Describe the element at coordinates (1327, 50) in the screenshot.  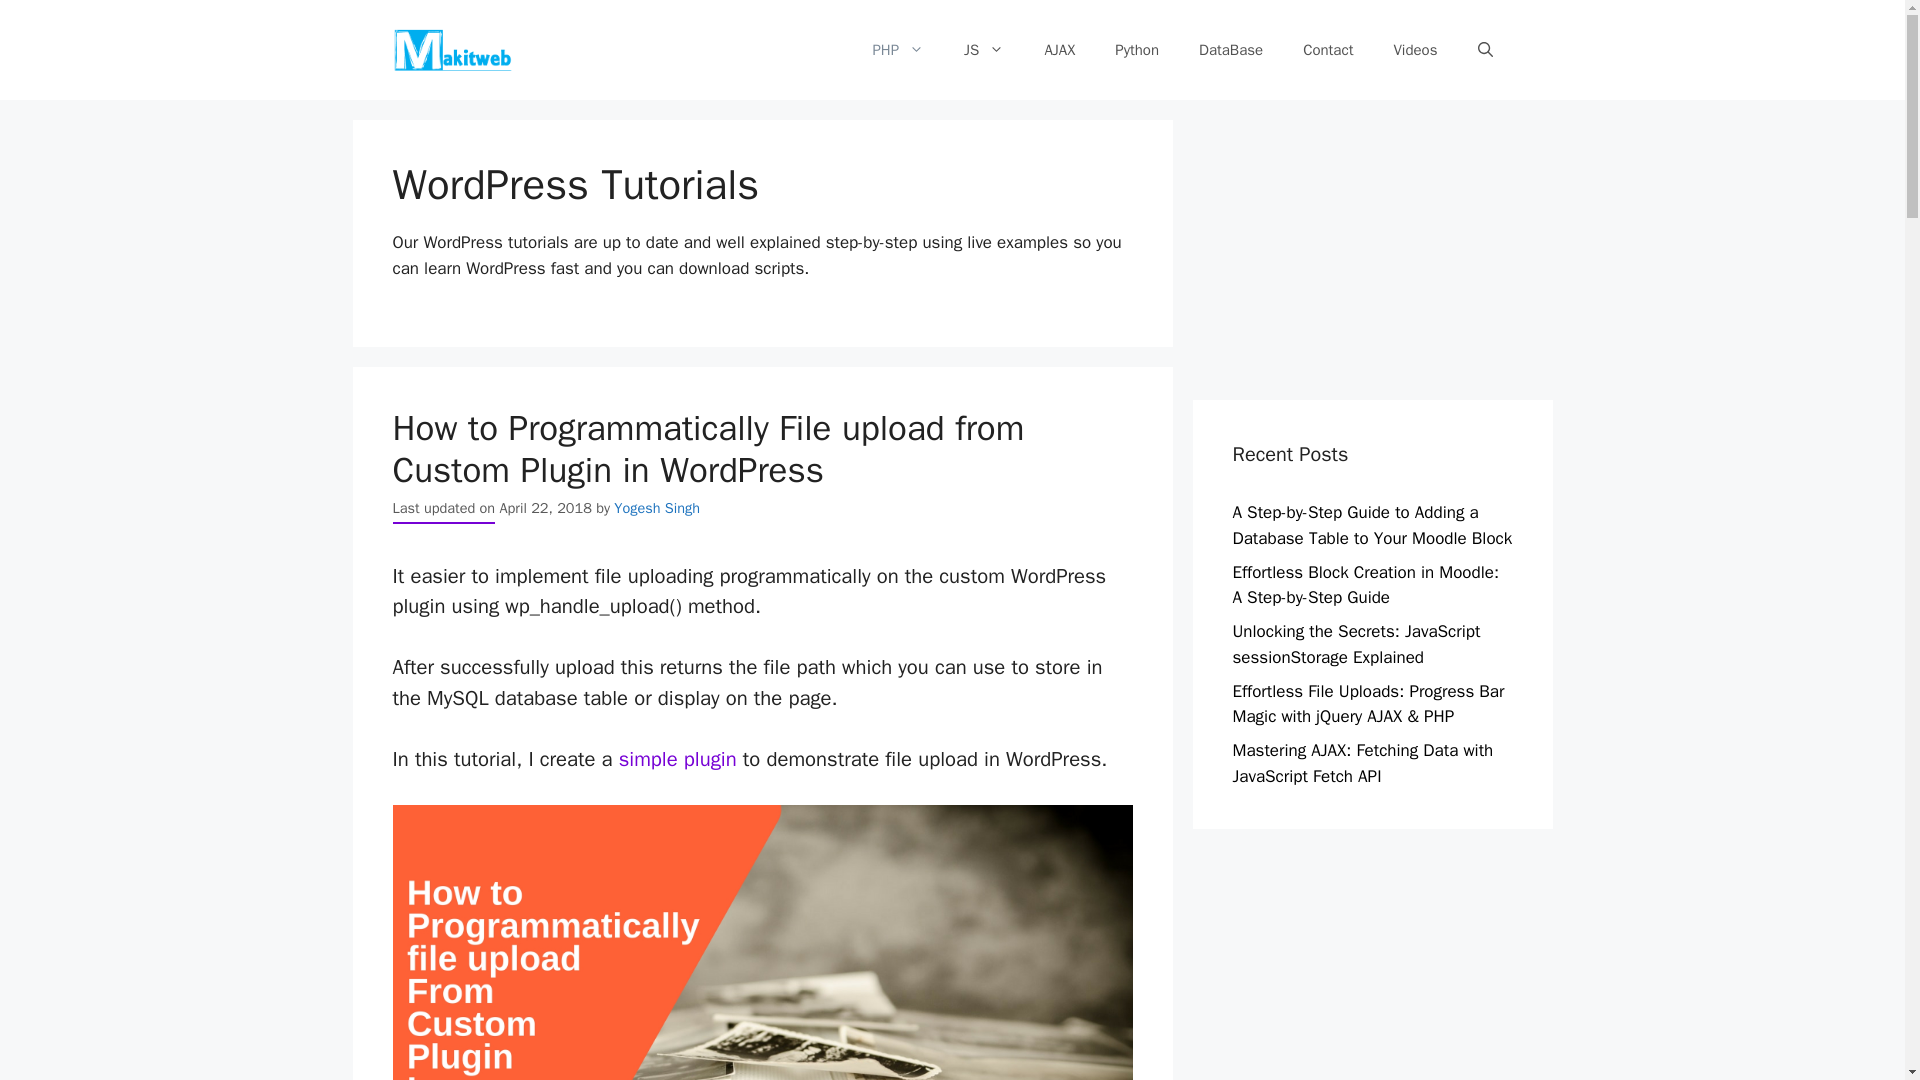
I see `Contact` at that location.